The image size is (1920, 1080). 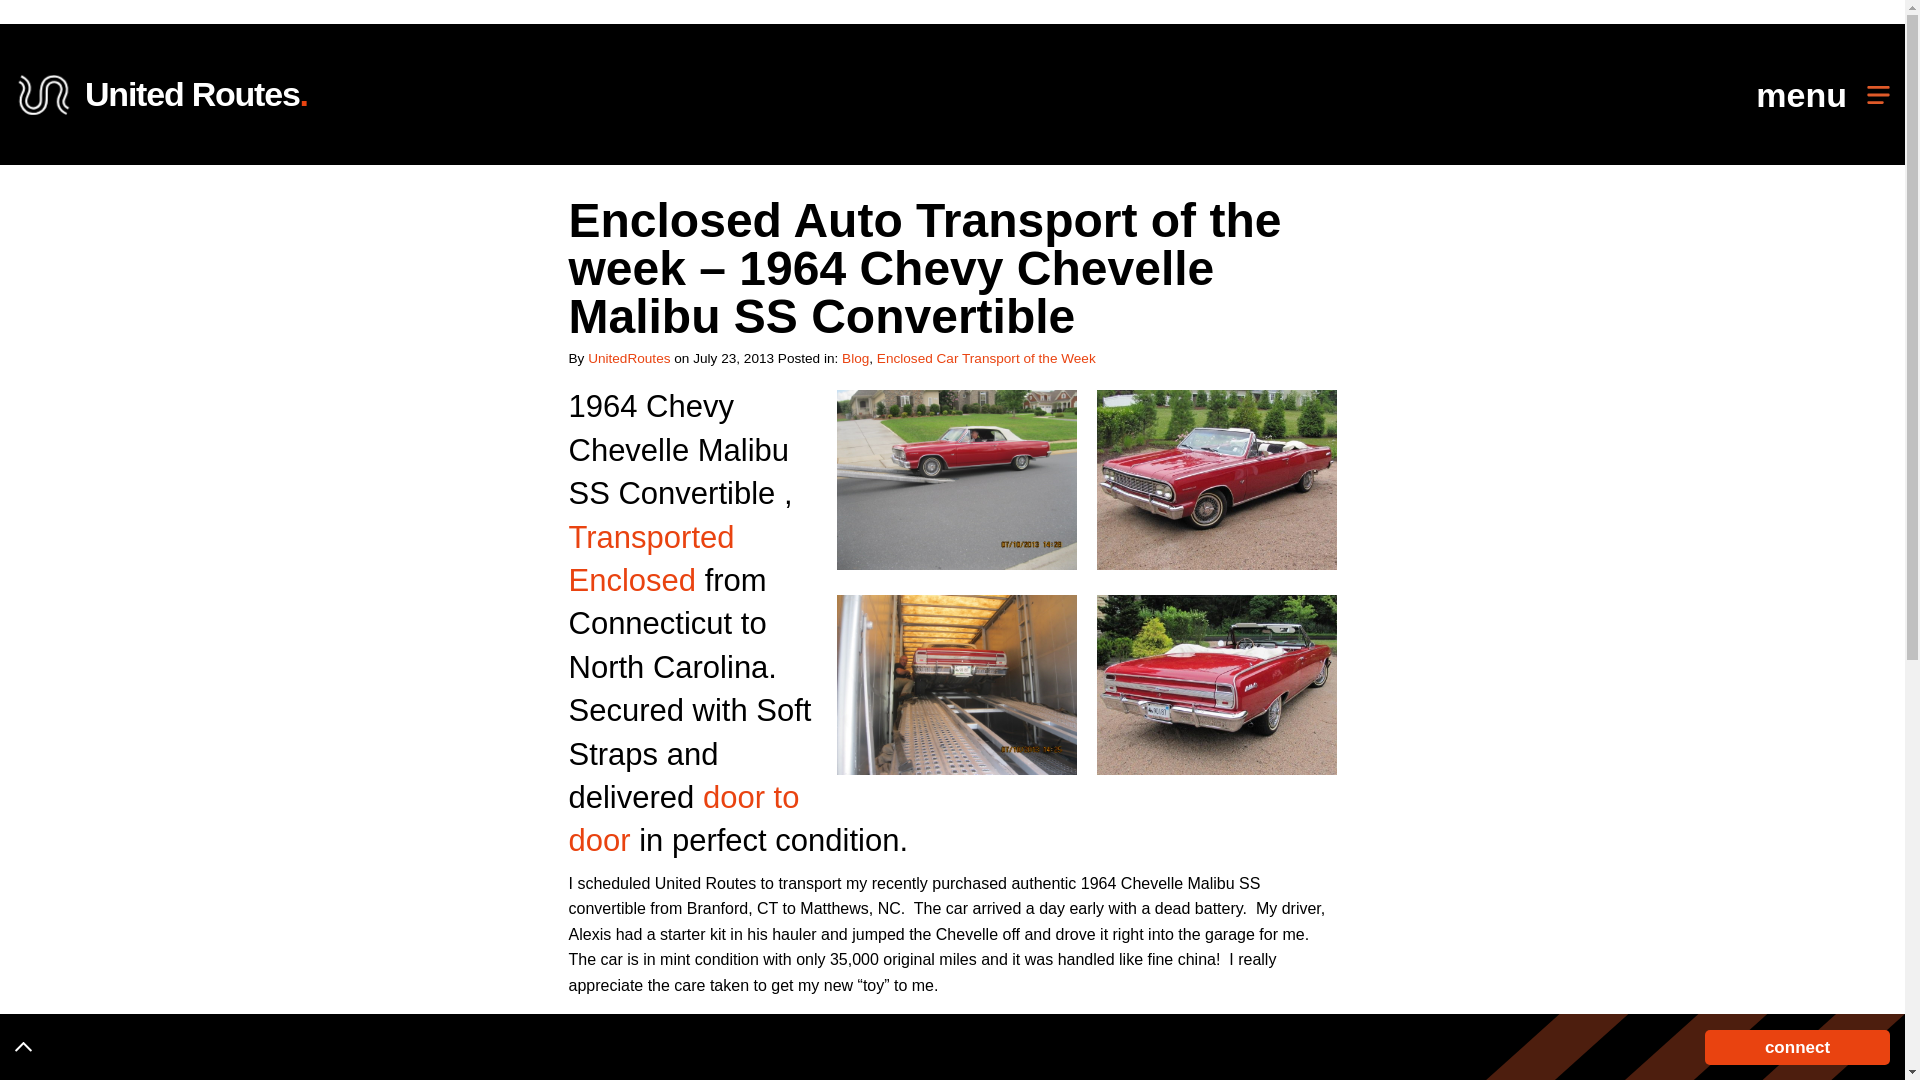 I want to click on door to door car transport , so click(x=683, y=818).